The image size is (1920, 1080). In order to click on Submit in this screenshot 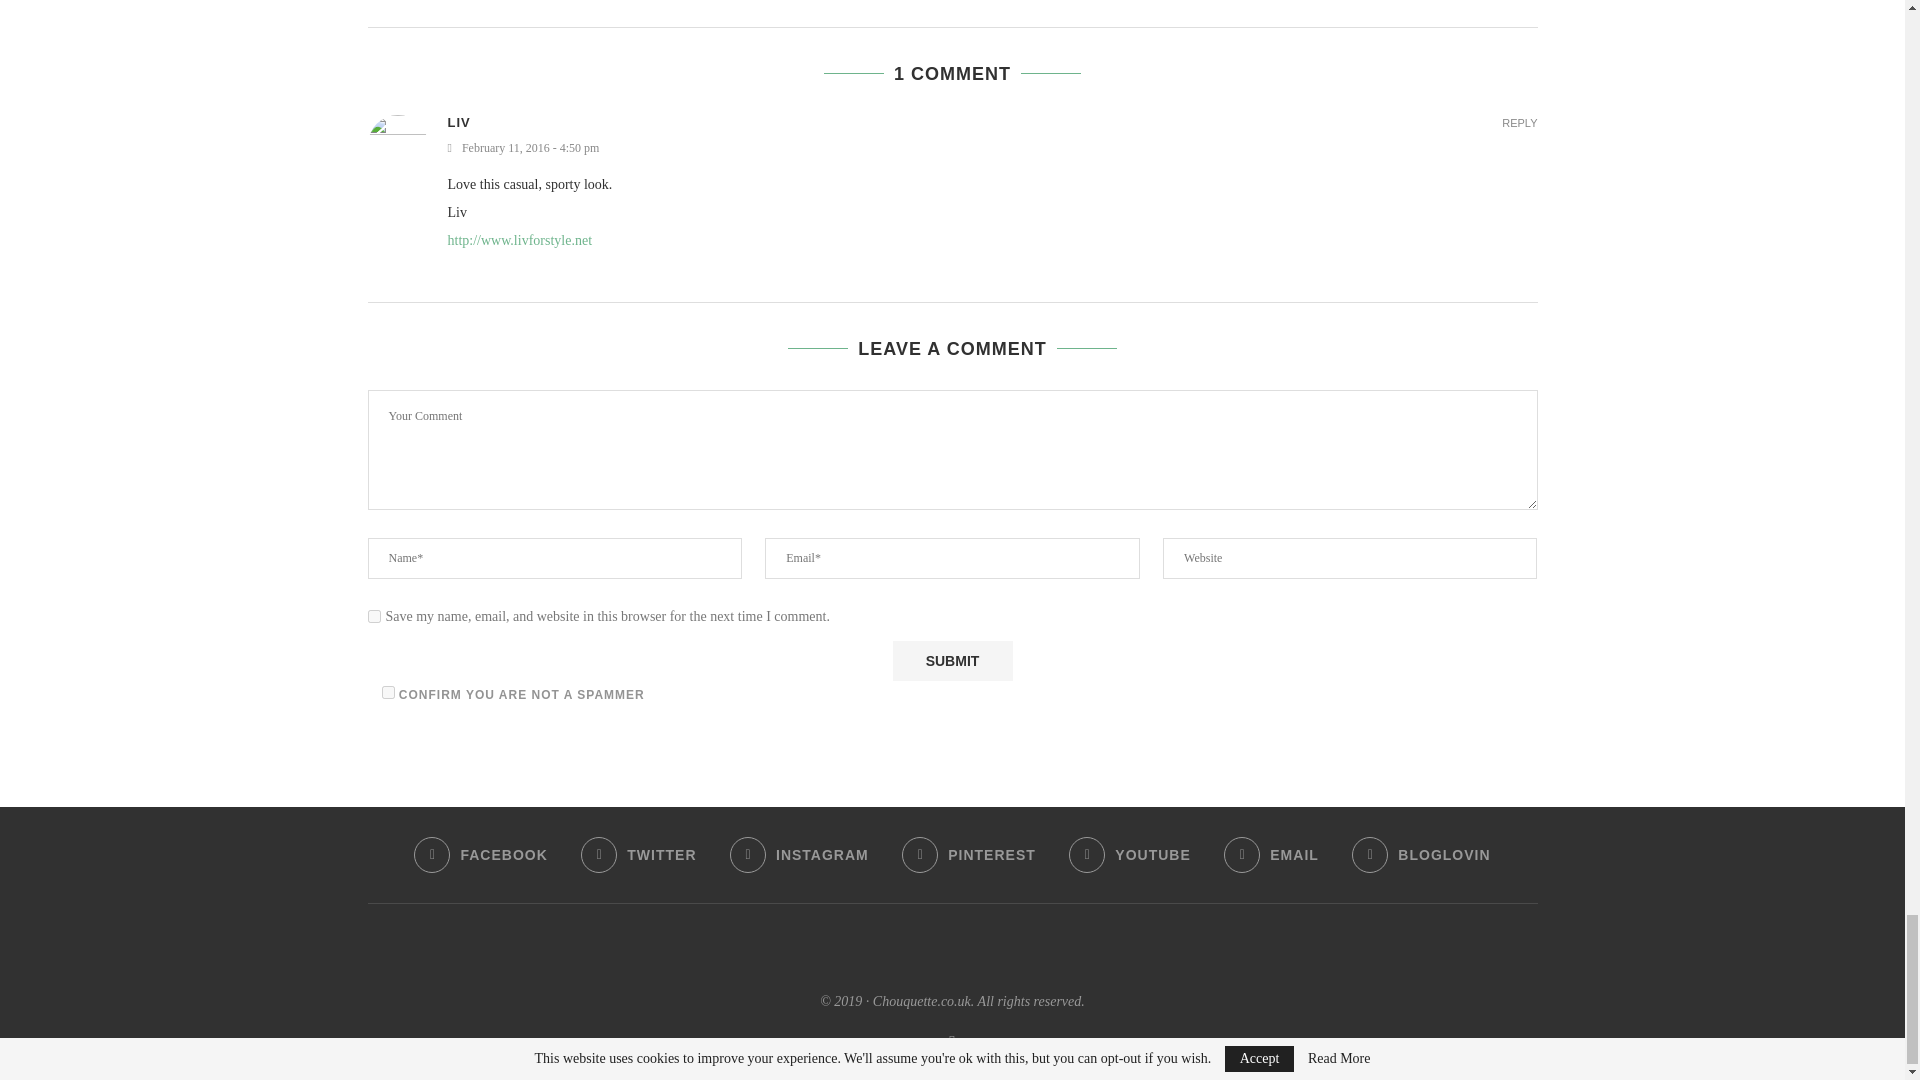, I will do `click(952, 661)`.